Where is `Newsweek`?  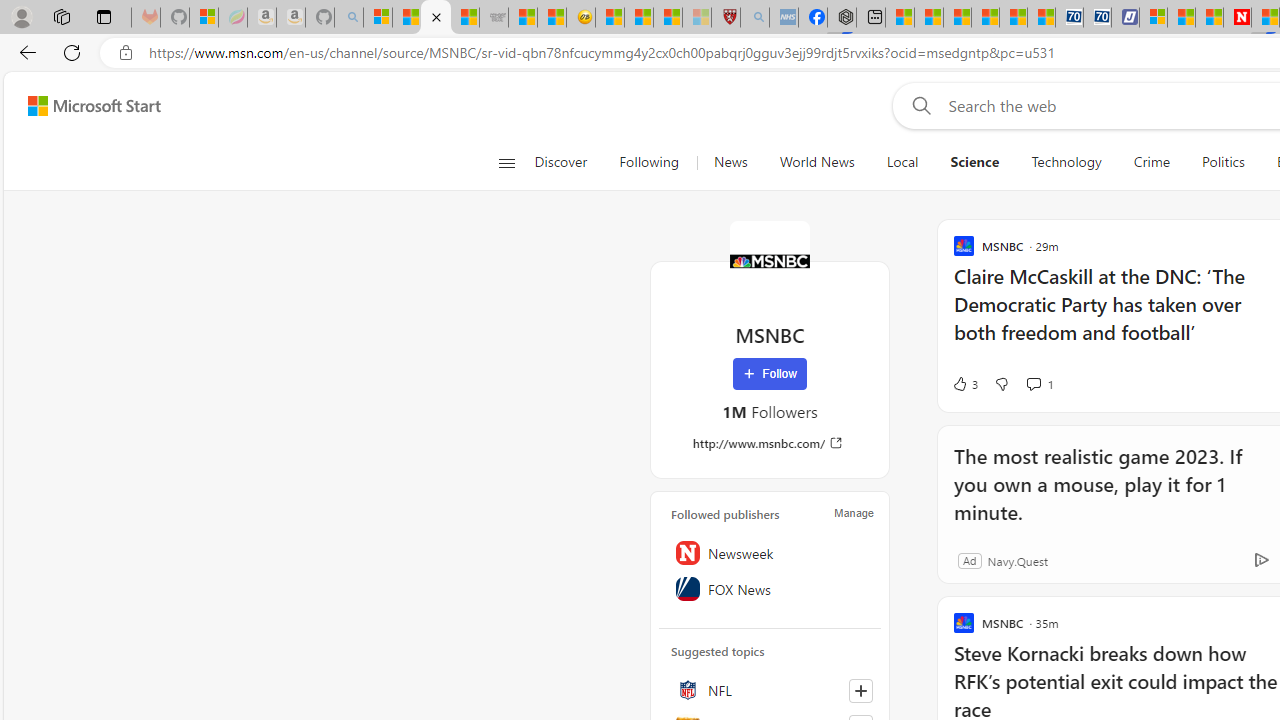
Newsweek is located at coordinates (770, 552).